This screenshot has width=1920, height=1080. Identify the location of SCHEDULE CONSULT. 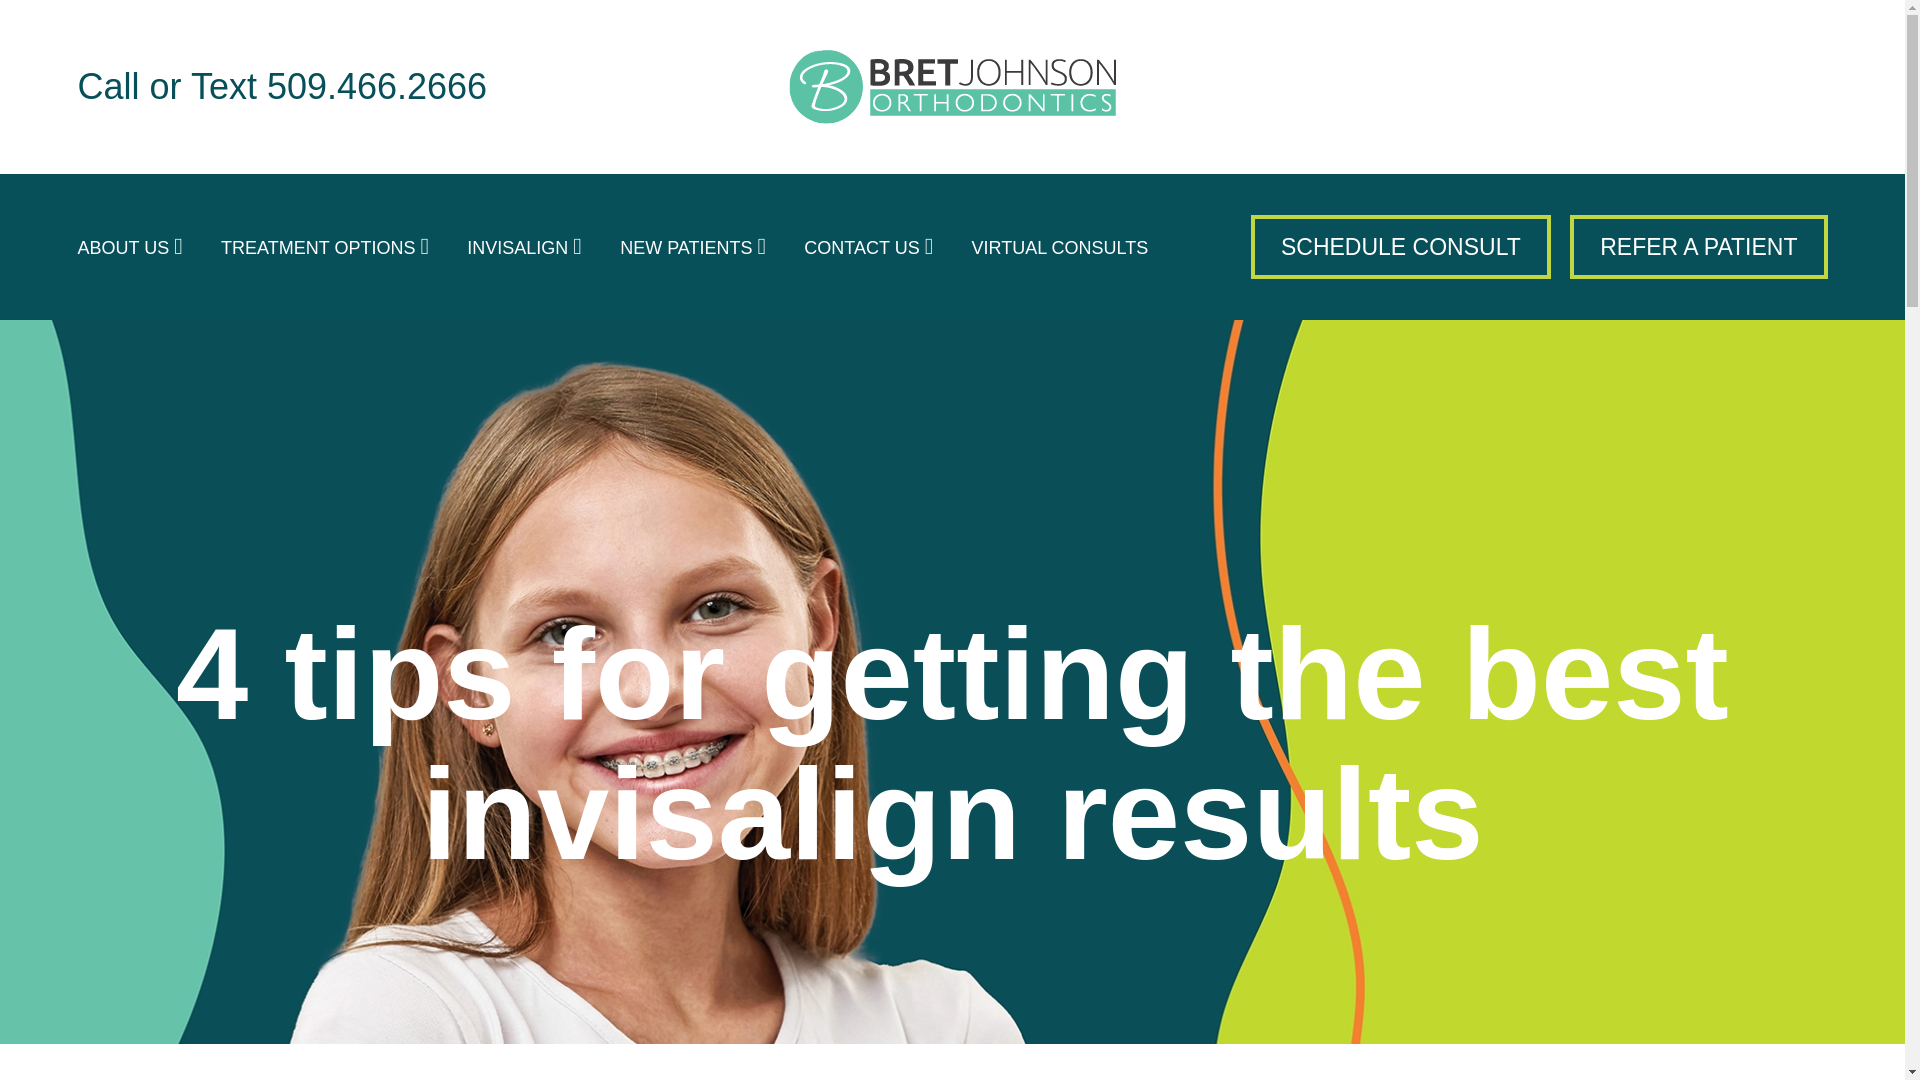
(1401, 246).